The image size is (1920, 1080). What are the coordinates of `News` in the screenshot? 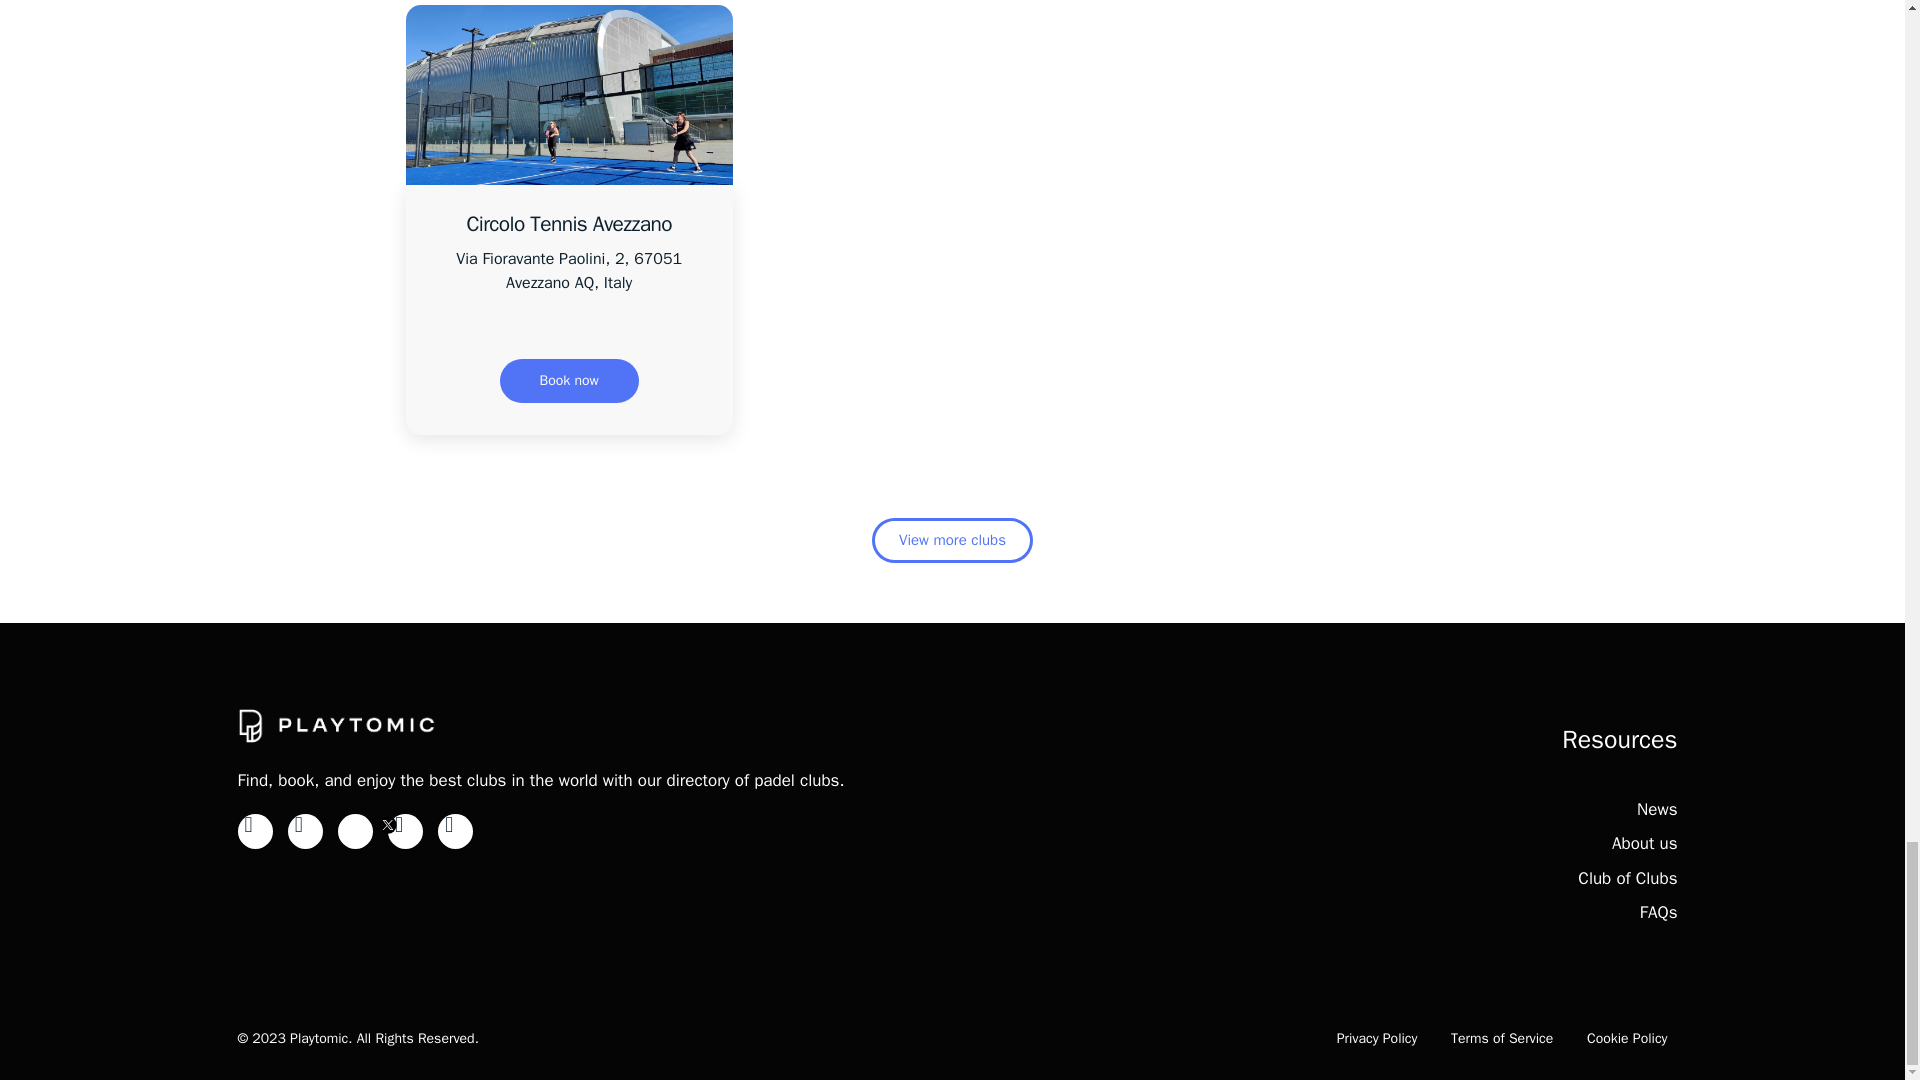 It's located at (1656, 809).